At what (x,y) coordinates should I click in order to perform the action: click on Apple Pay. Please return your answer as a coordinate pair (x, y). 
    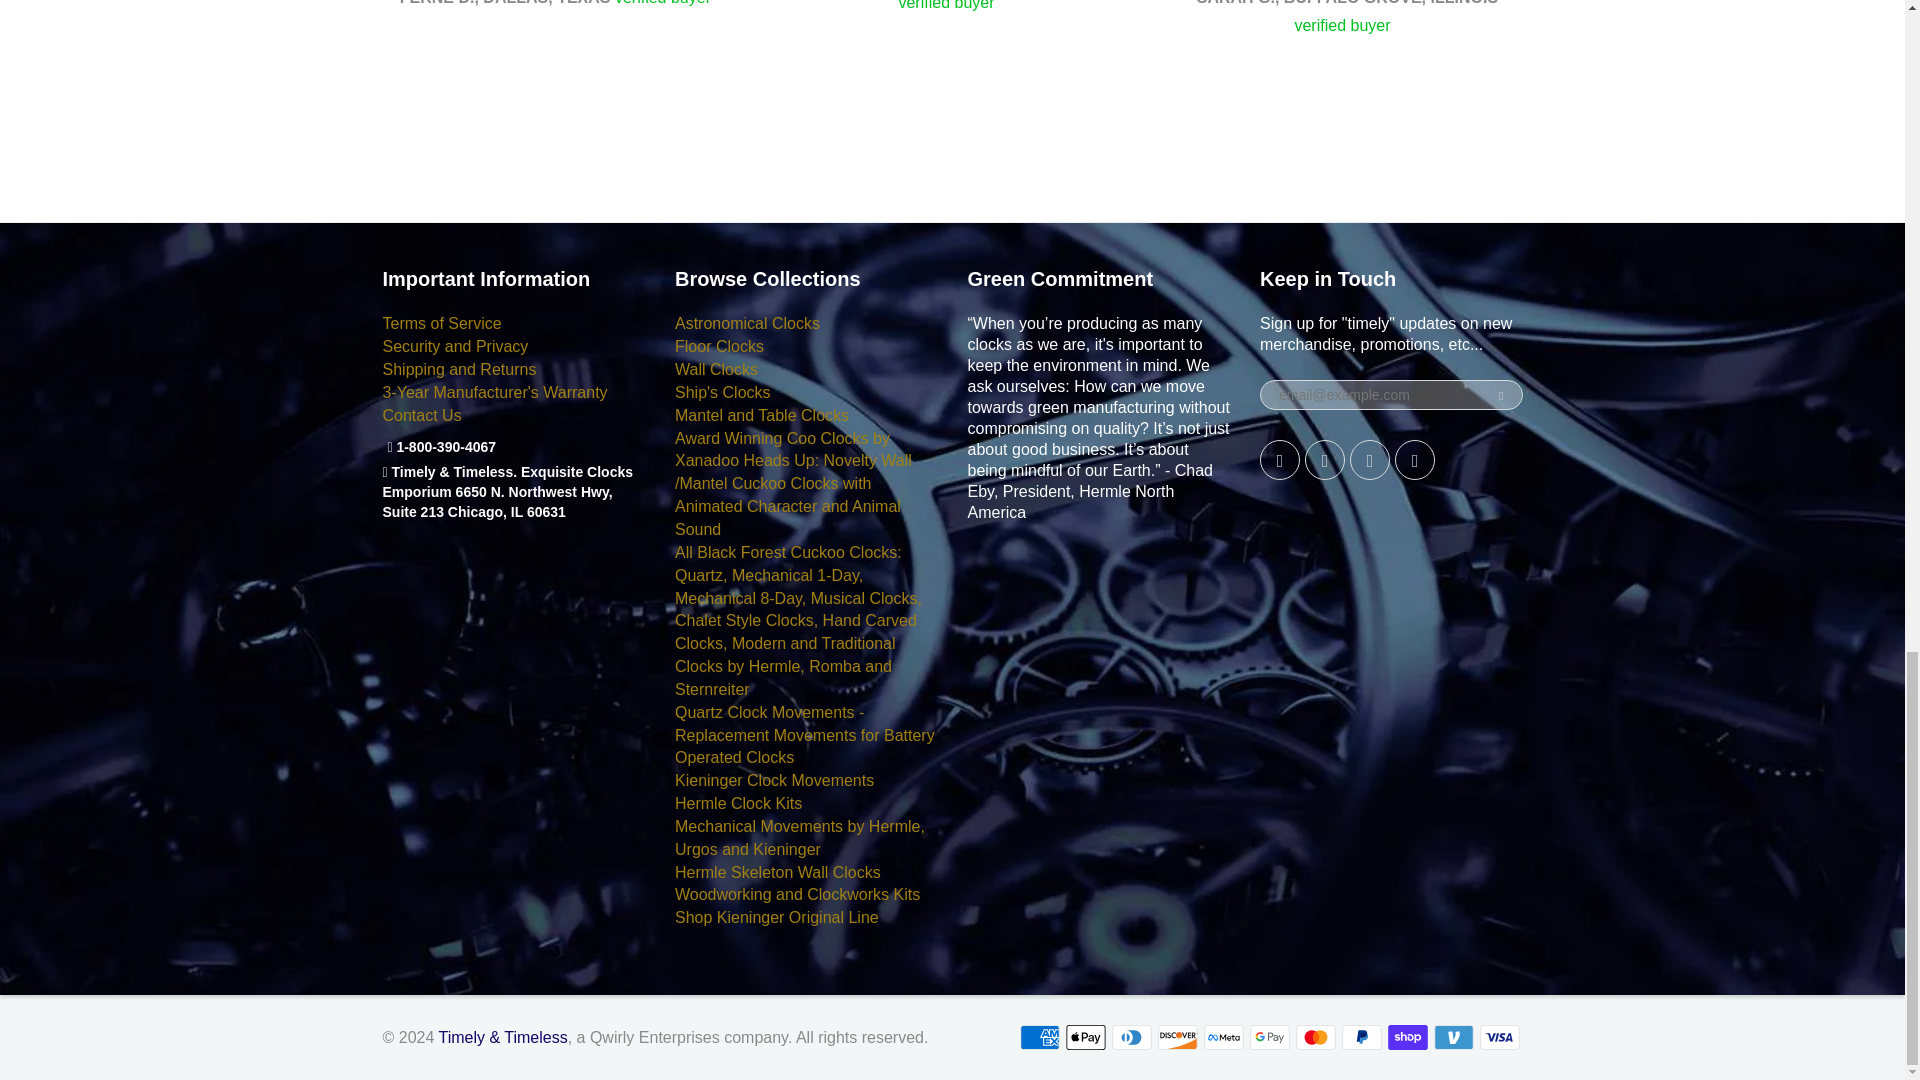
    Looking at the image, I should click on (1085, 1036).